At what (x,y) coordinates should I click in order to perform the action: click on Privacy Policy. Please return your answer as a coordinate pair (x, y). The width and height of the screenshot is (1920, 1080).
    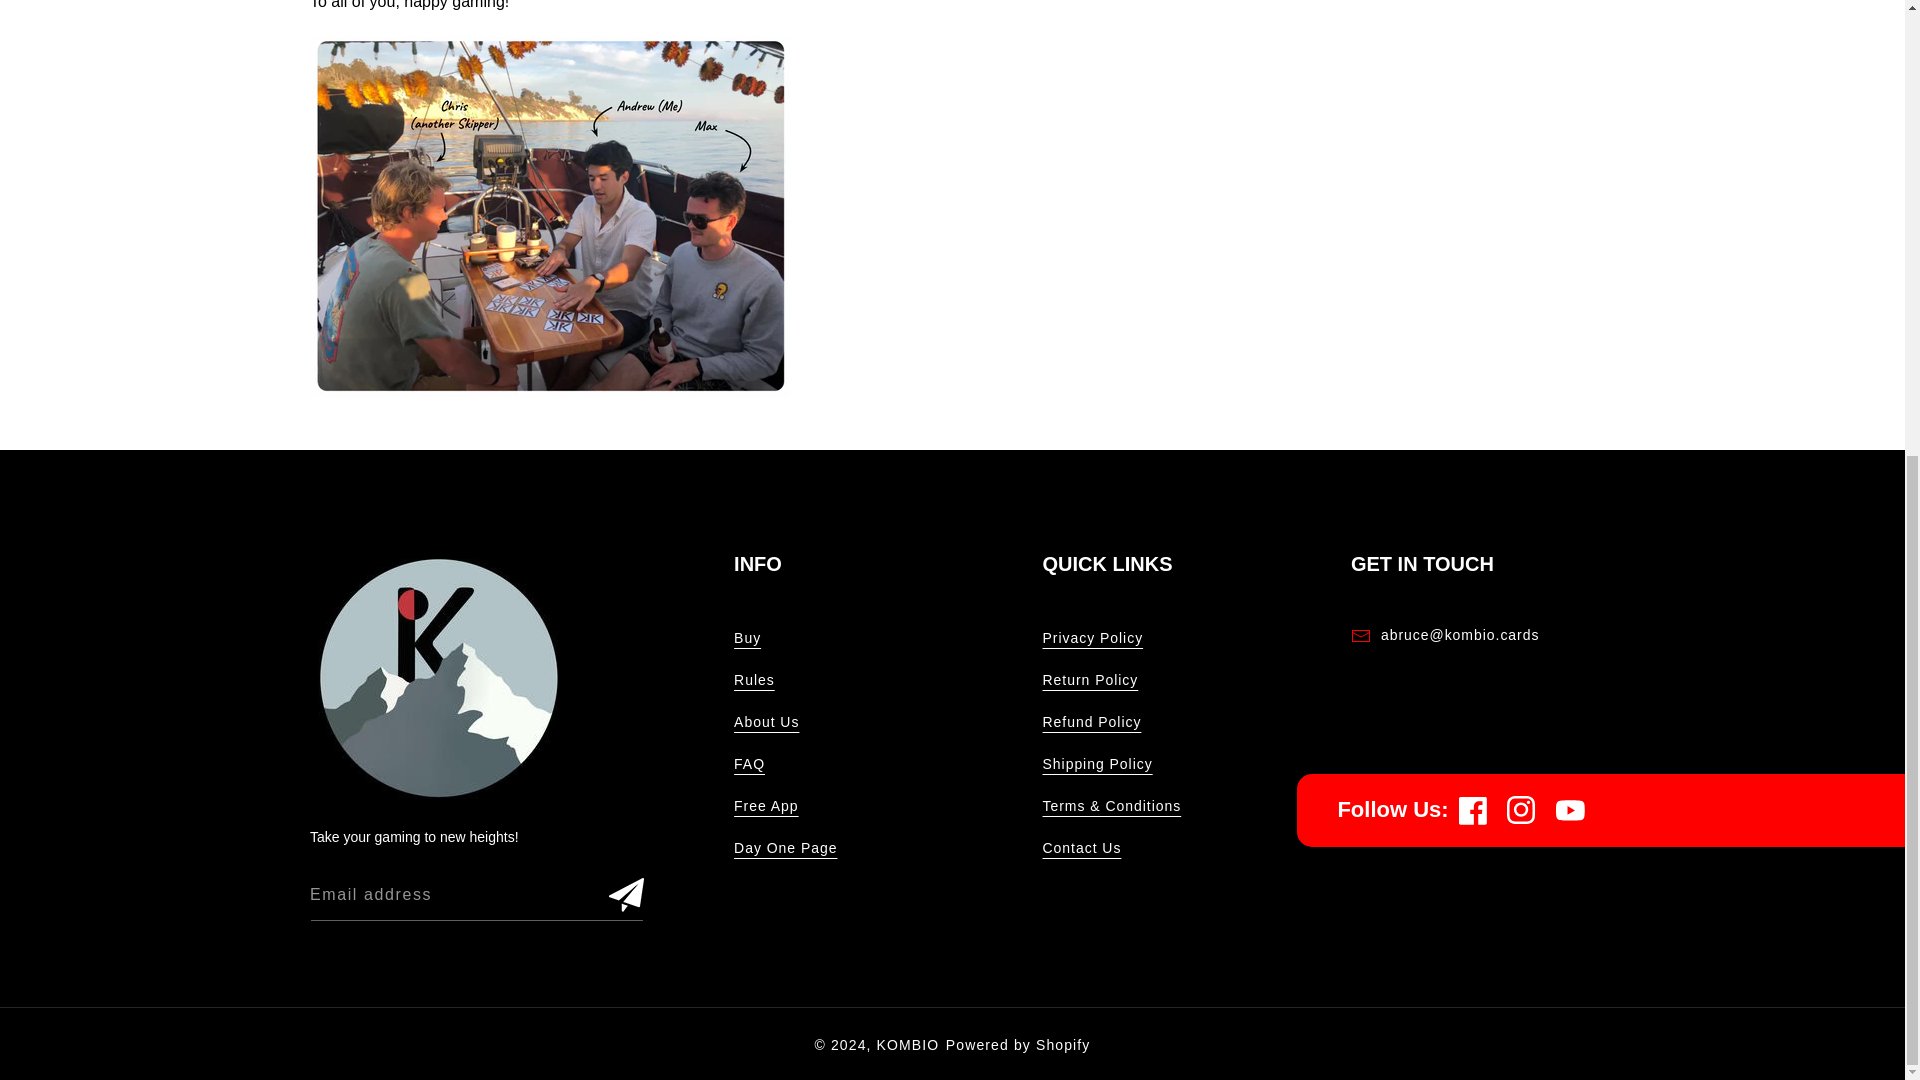
    Looking at the image, I should click on (1093, 637).